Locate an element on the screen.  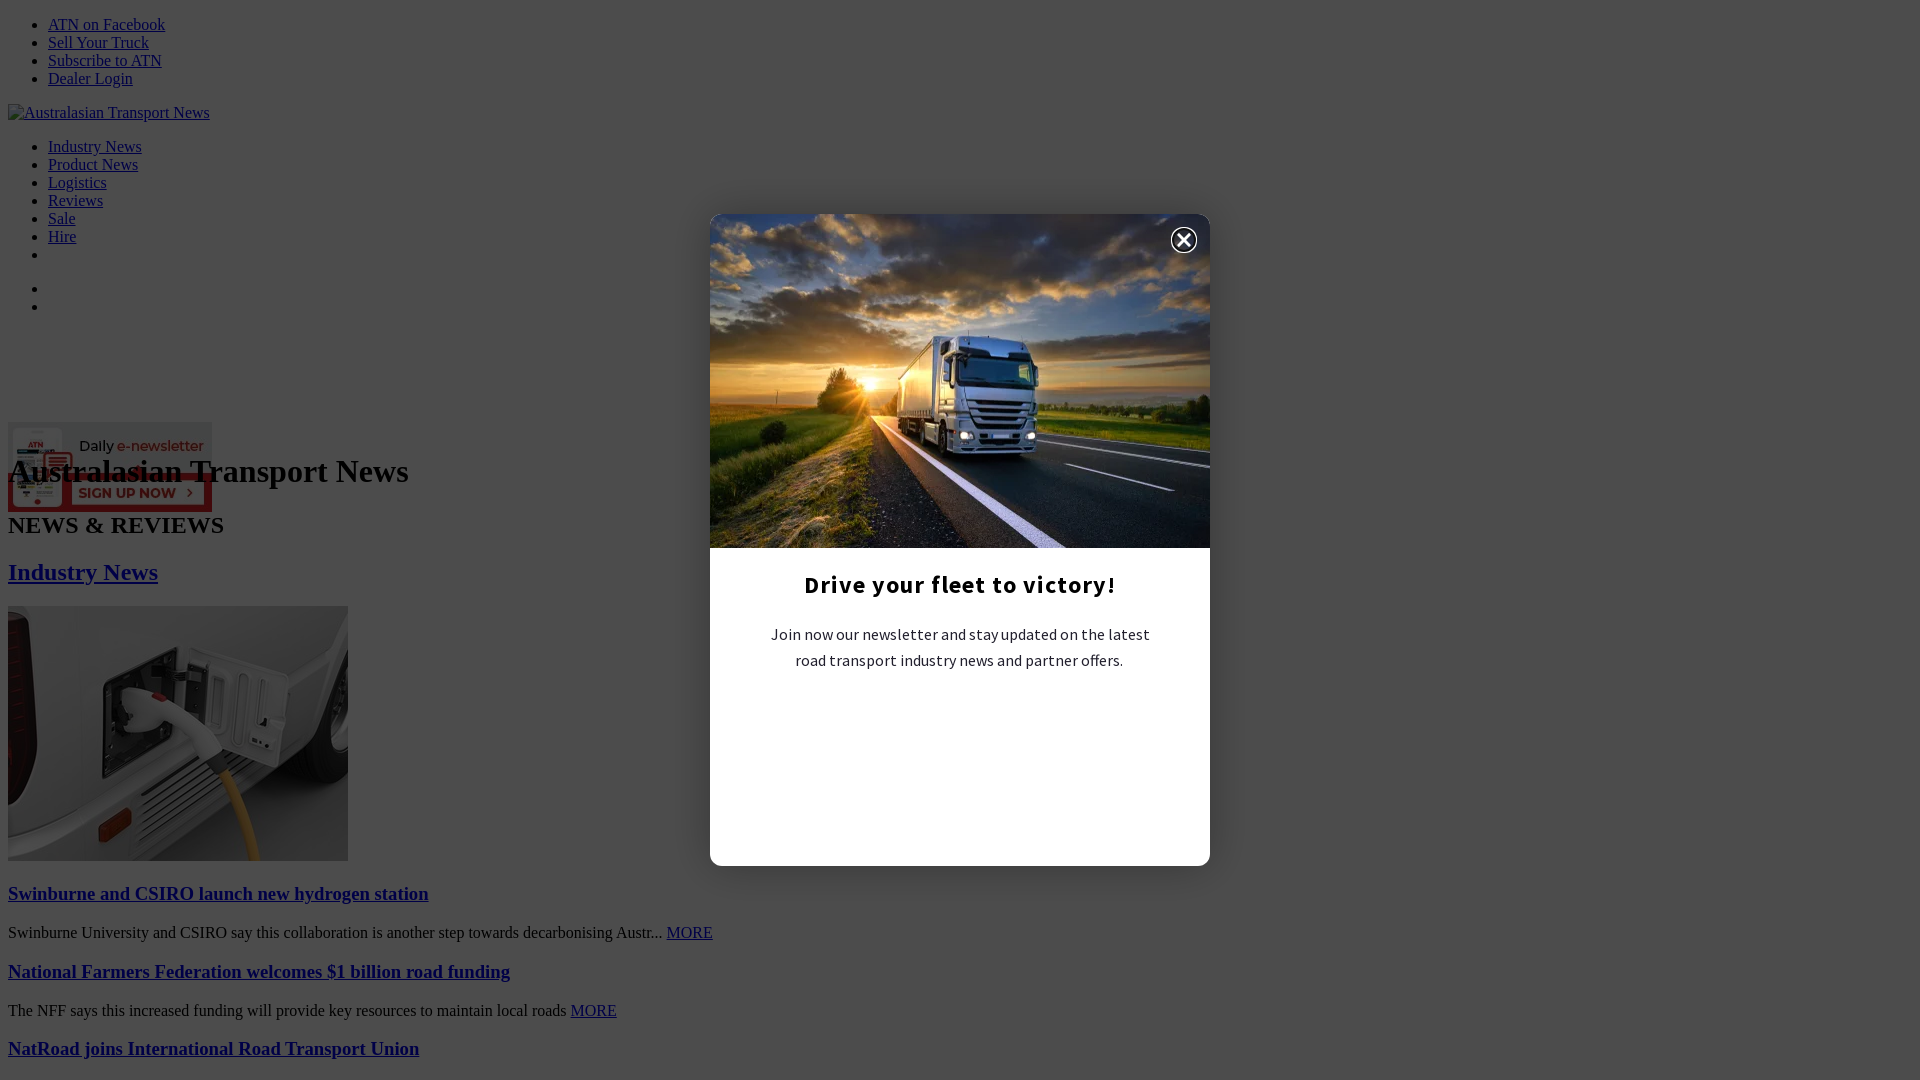
ATN on Facebook is located at coordinates (106, 24).